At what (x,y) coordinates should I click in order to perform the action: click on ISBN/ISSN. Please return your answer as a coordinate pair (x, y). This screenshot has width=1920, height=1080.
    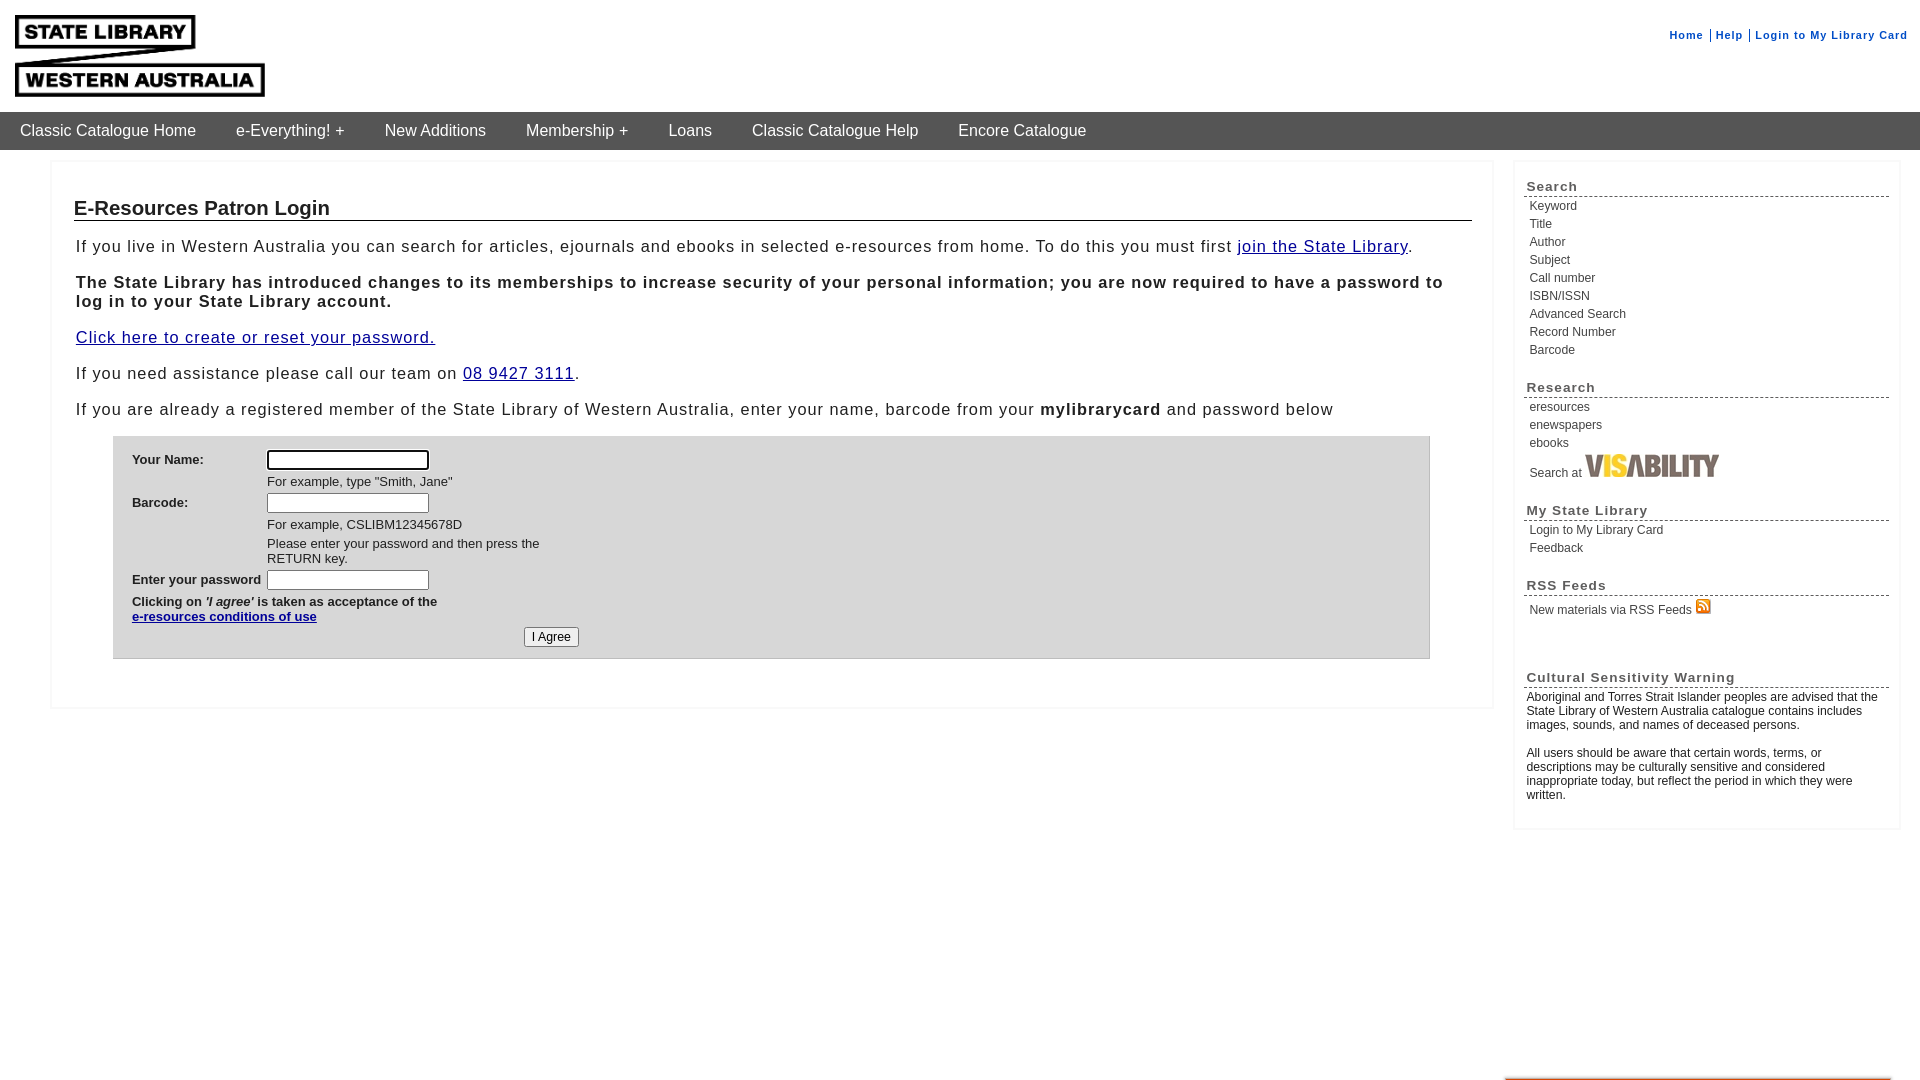
    Looking at the image, I should click on (1708, 296).